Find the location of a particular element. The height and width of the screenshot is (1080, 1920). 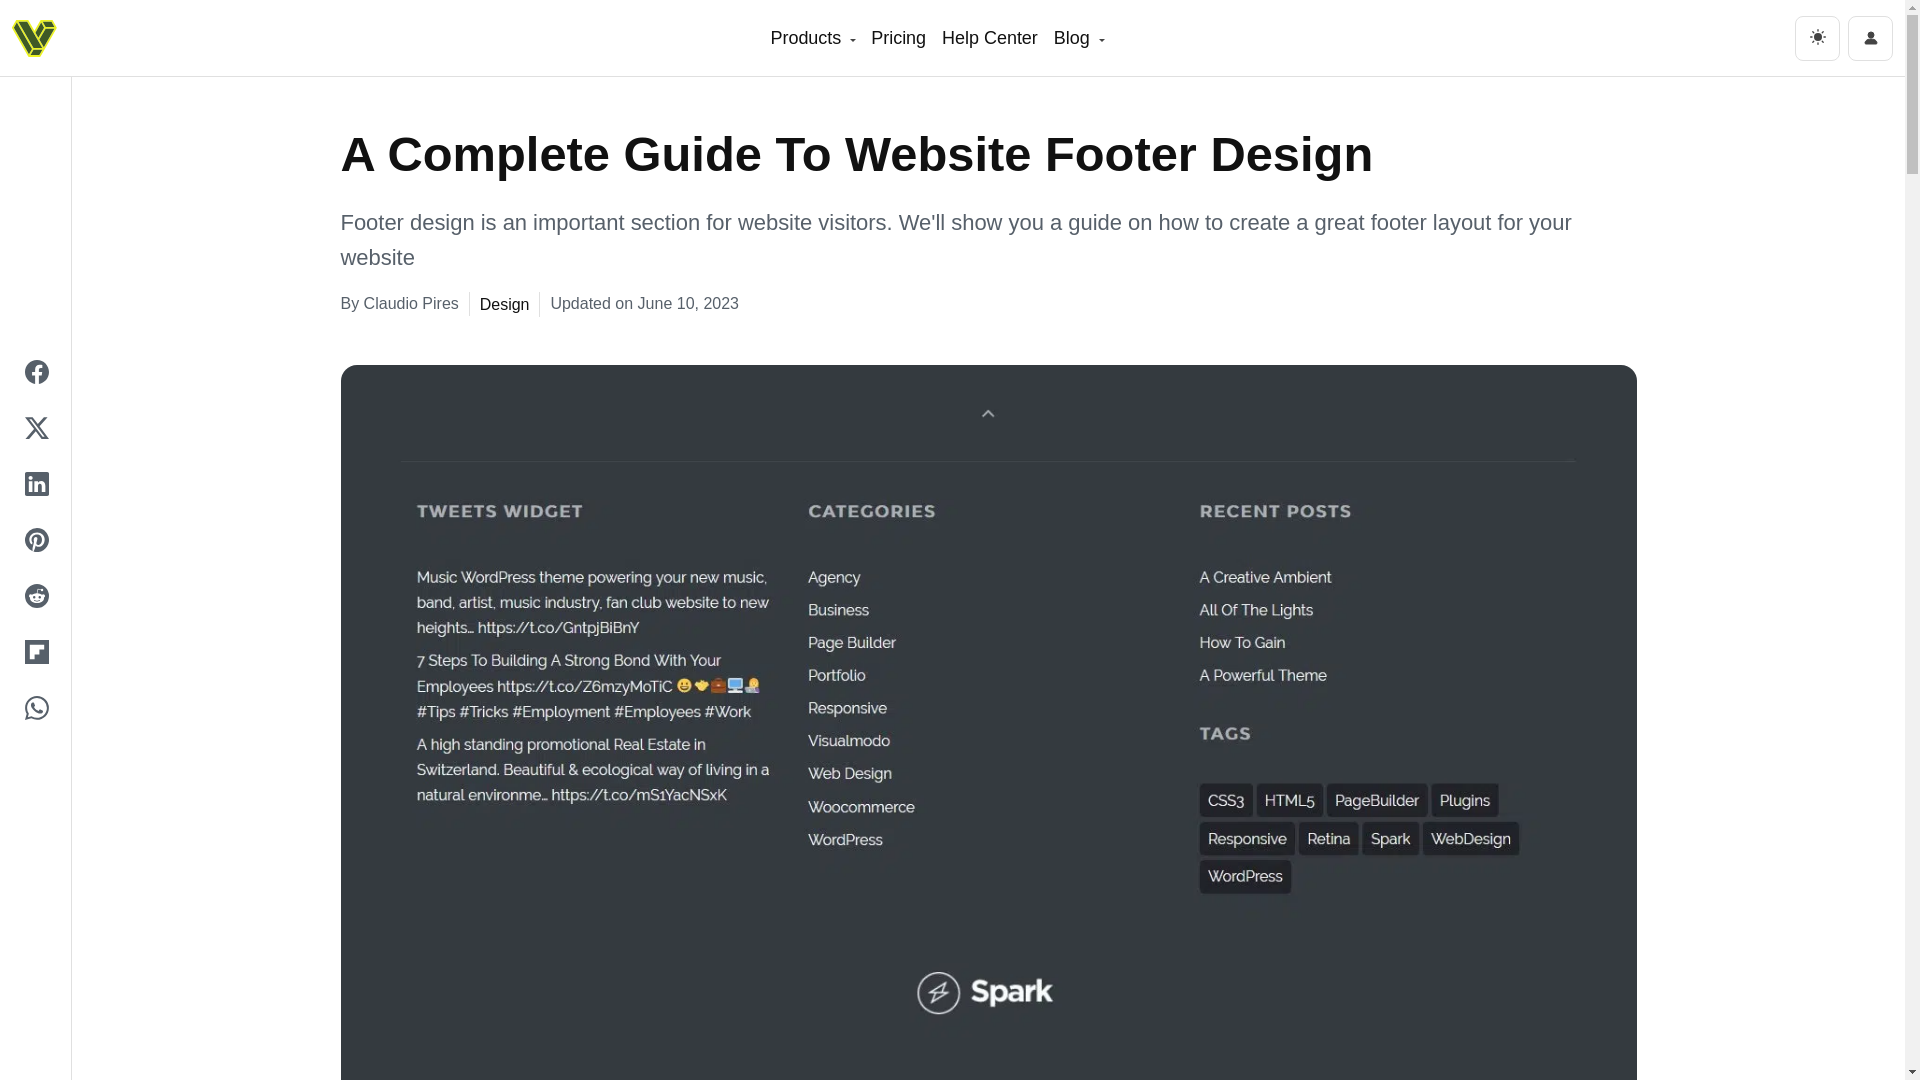

Pricing is located at coordinates (898, 38).